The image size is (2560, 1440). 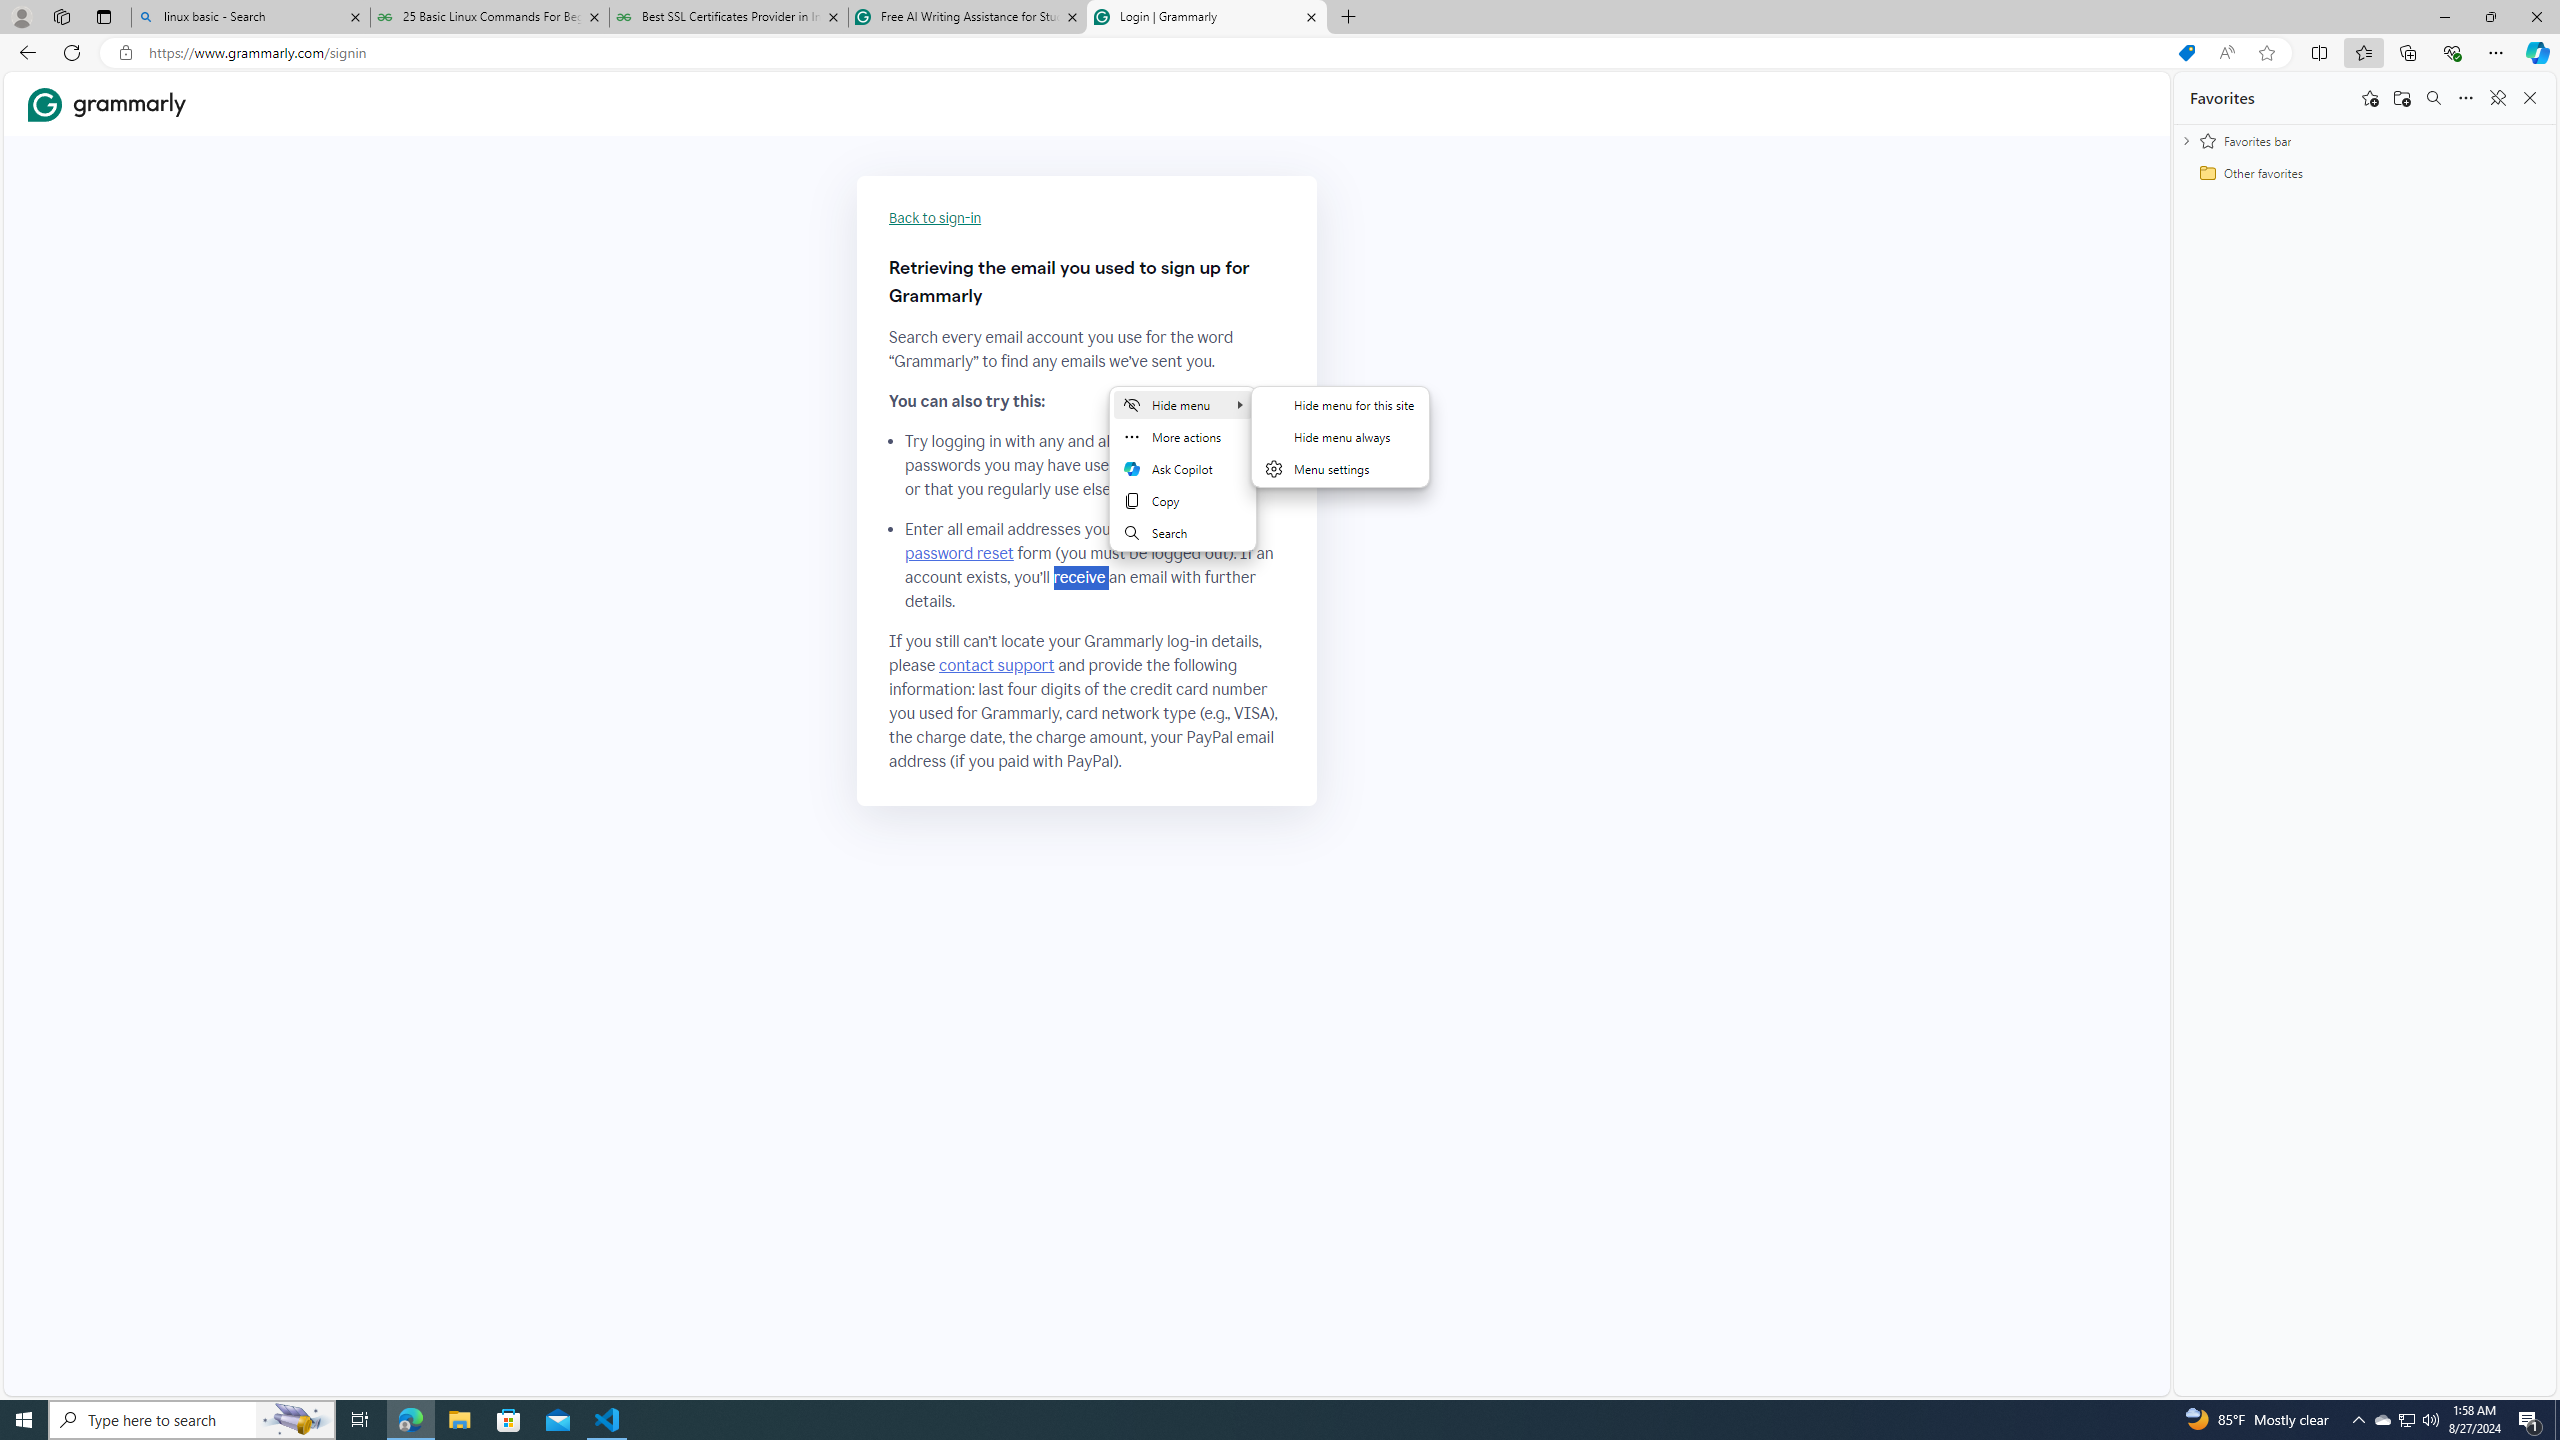 What do you see at coordinates (2402, 98) in the screenshot?
I see `Add folder` at bounding box center [2402, 98].